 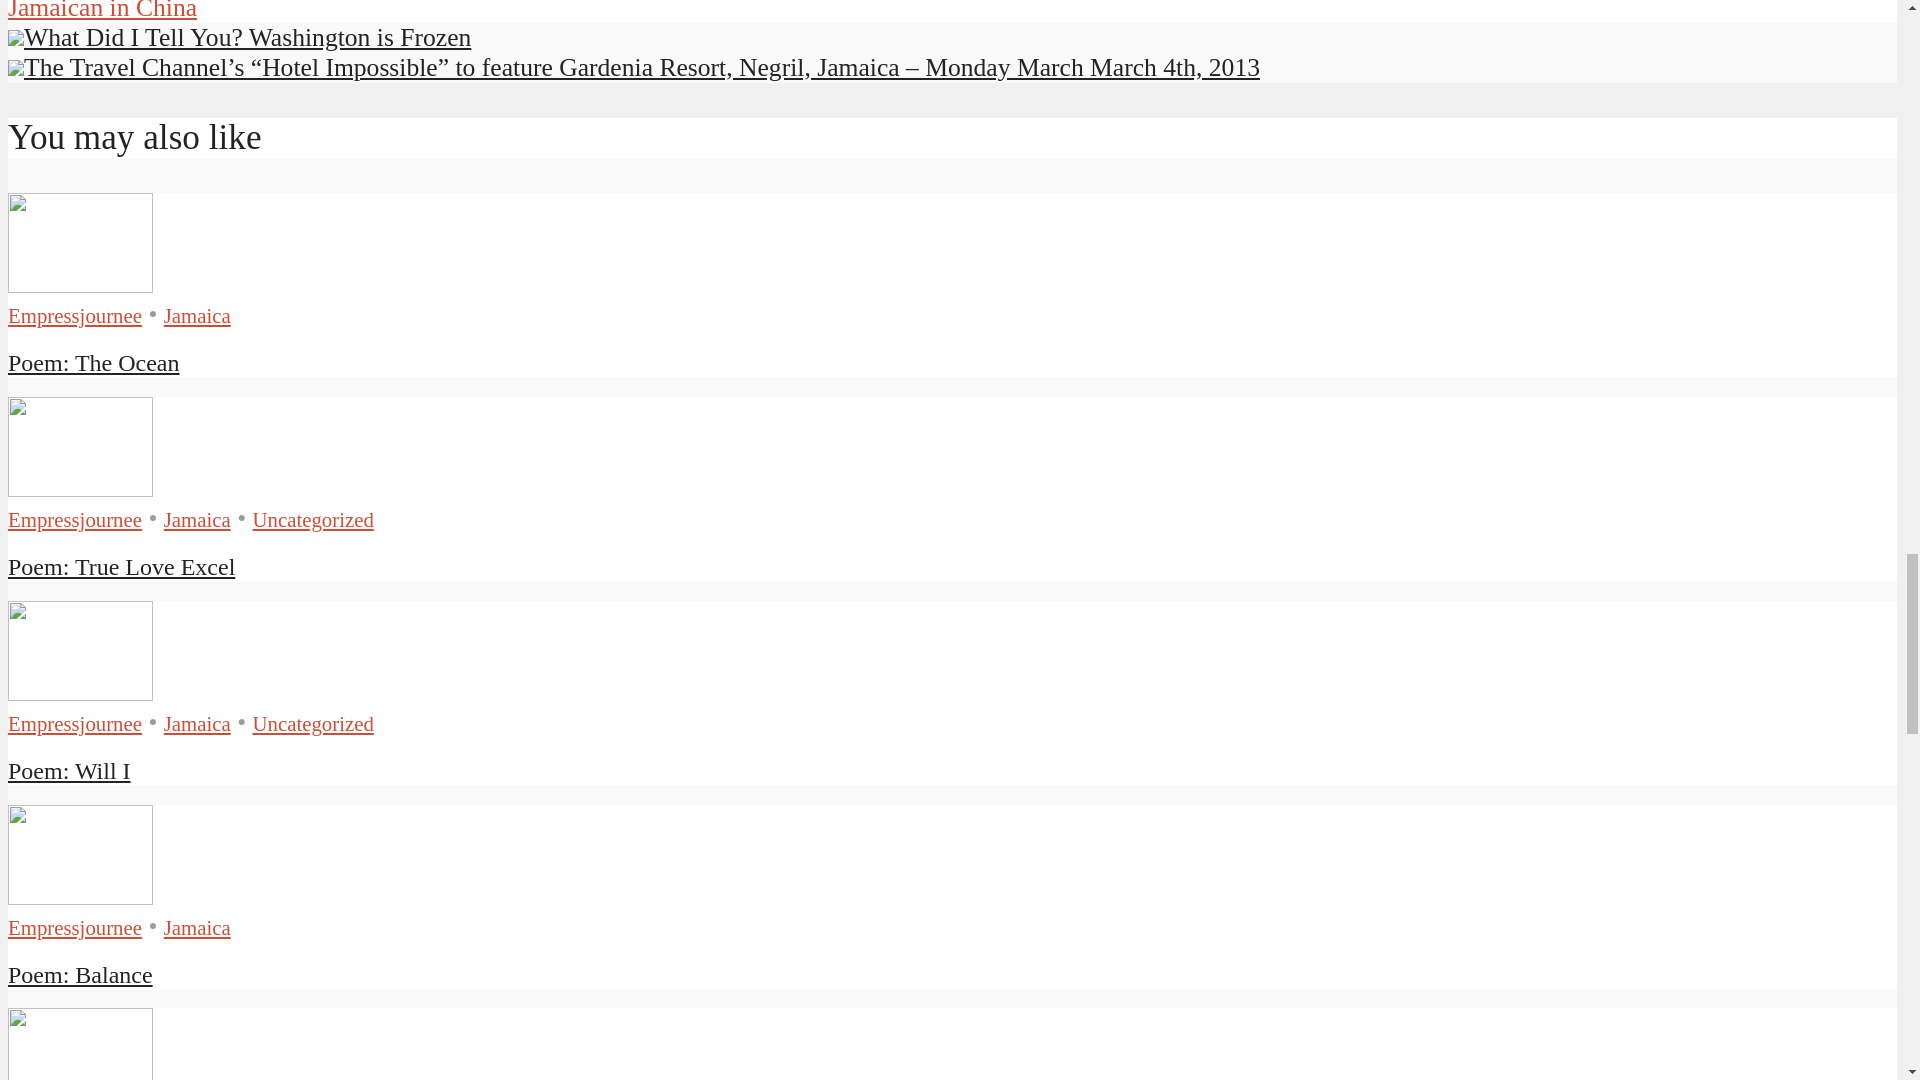 I want to click on What Did I Tell You? Washington is Frozen, so click(x=238, y=36).